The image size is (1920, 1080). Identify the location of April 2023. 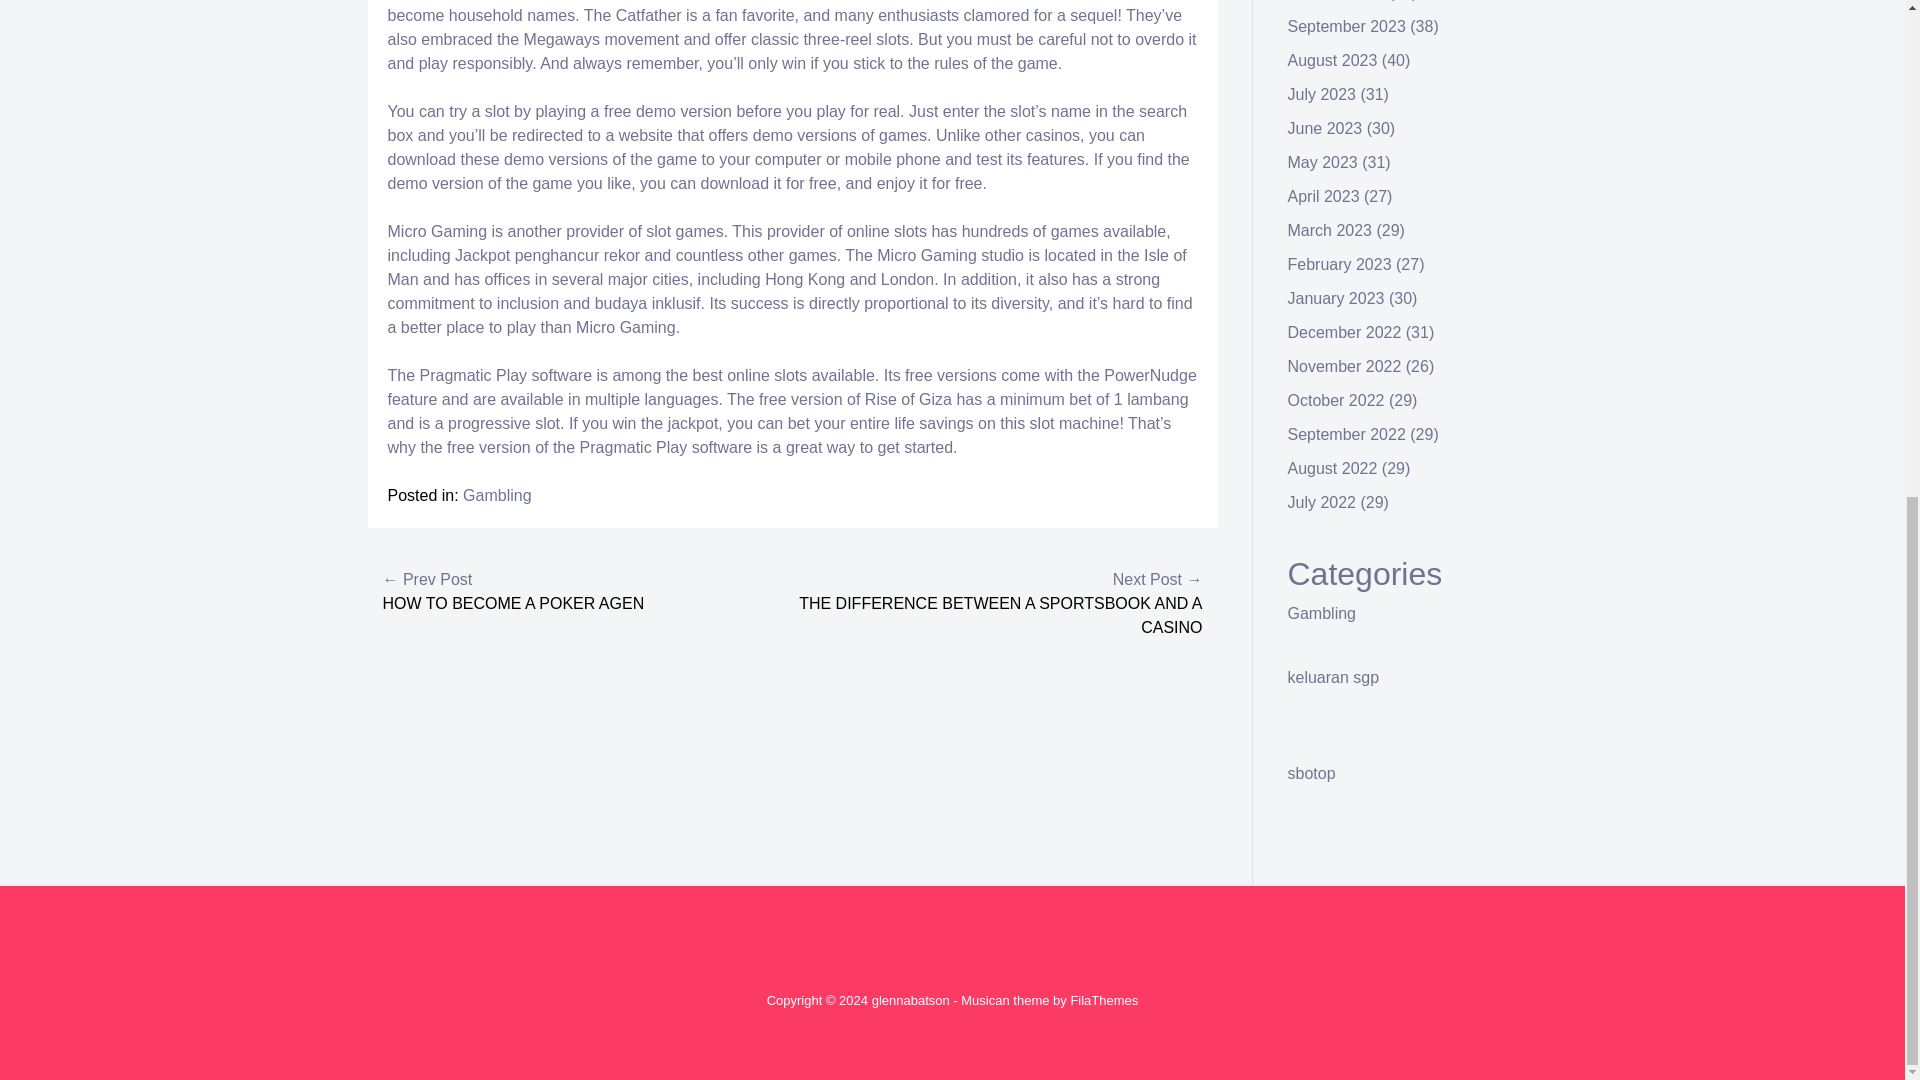
(1324, 196).